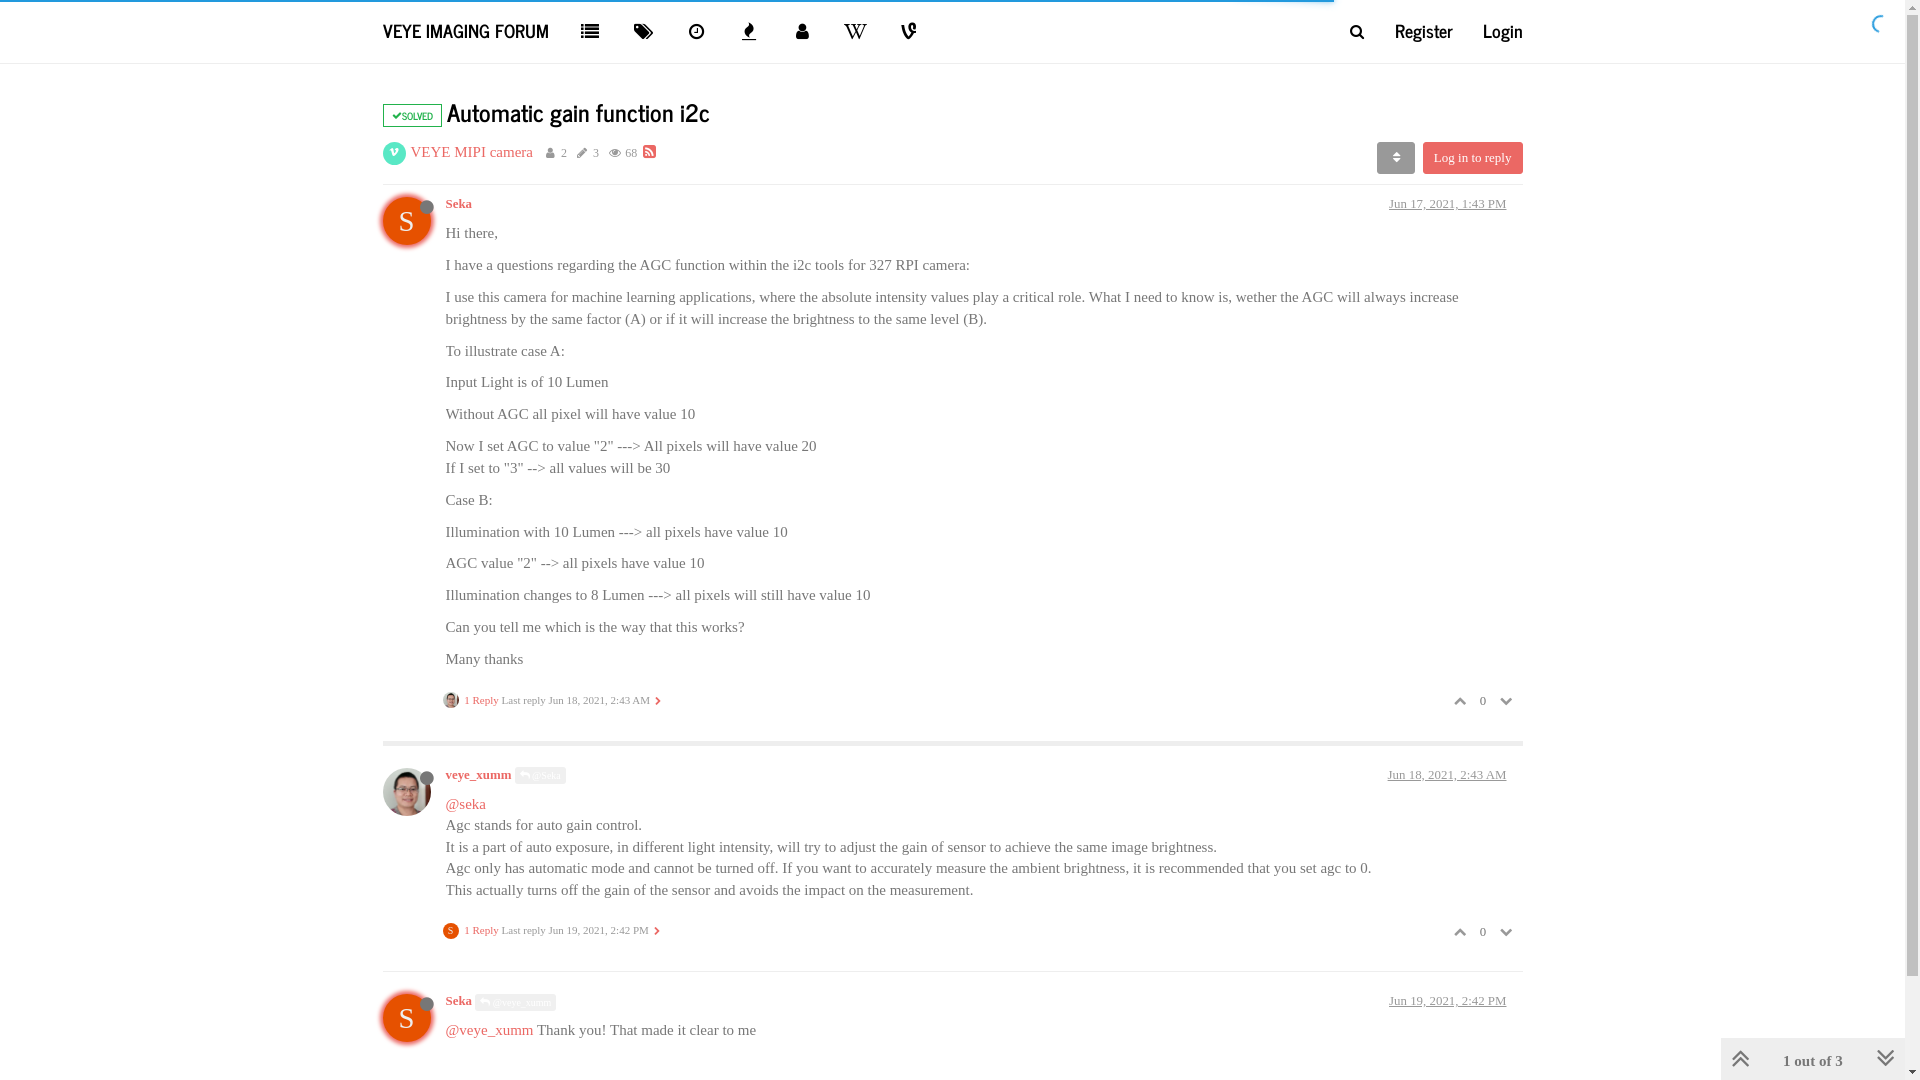 Image resolution: width=1920 pixels, height=1080 pixels. What do you see at coordinates (516, 1002) in the screenshot?
I see `@veye_xumm` at bounding box center [516, 1002].